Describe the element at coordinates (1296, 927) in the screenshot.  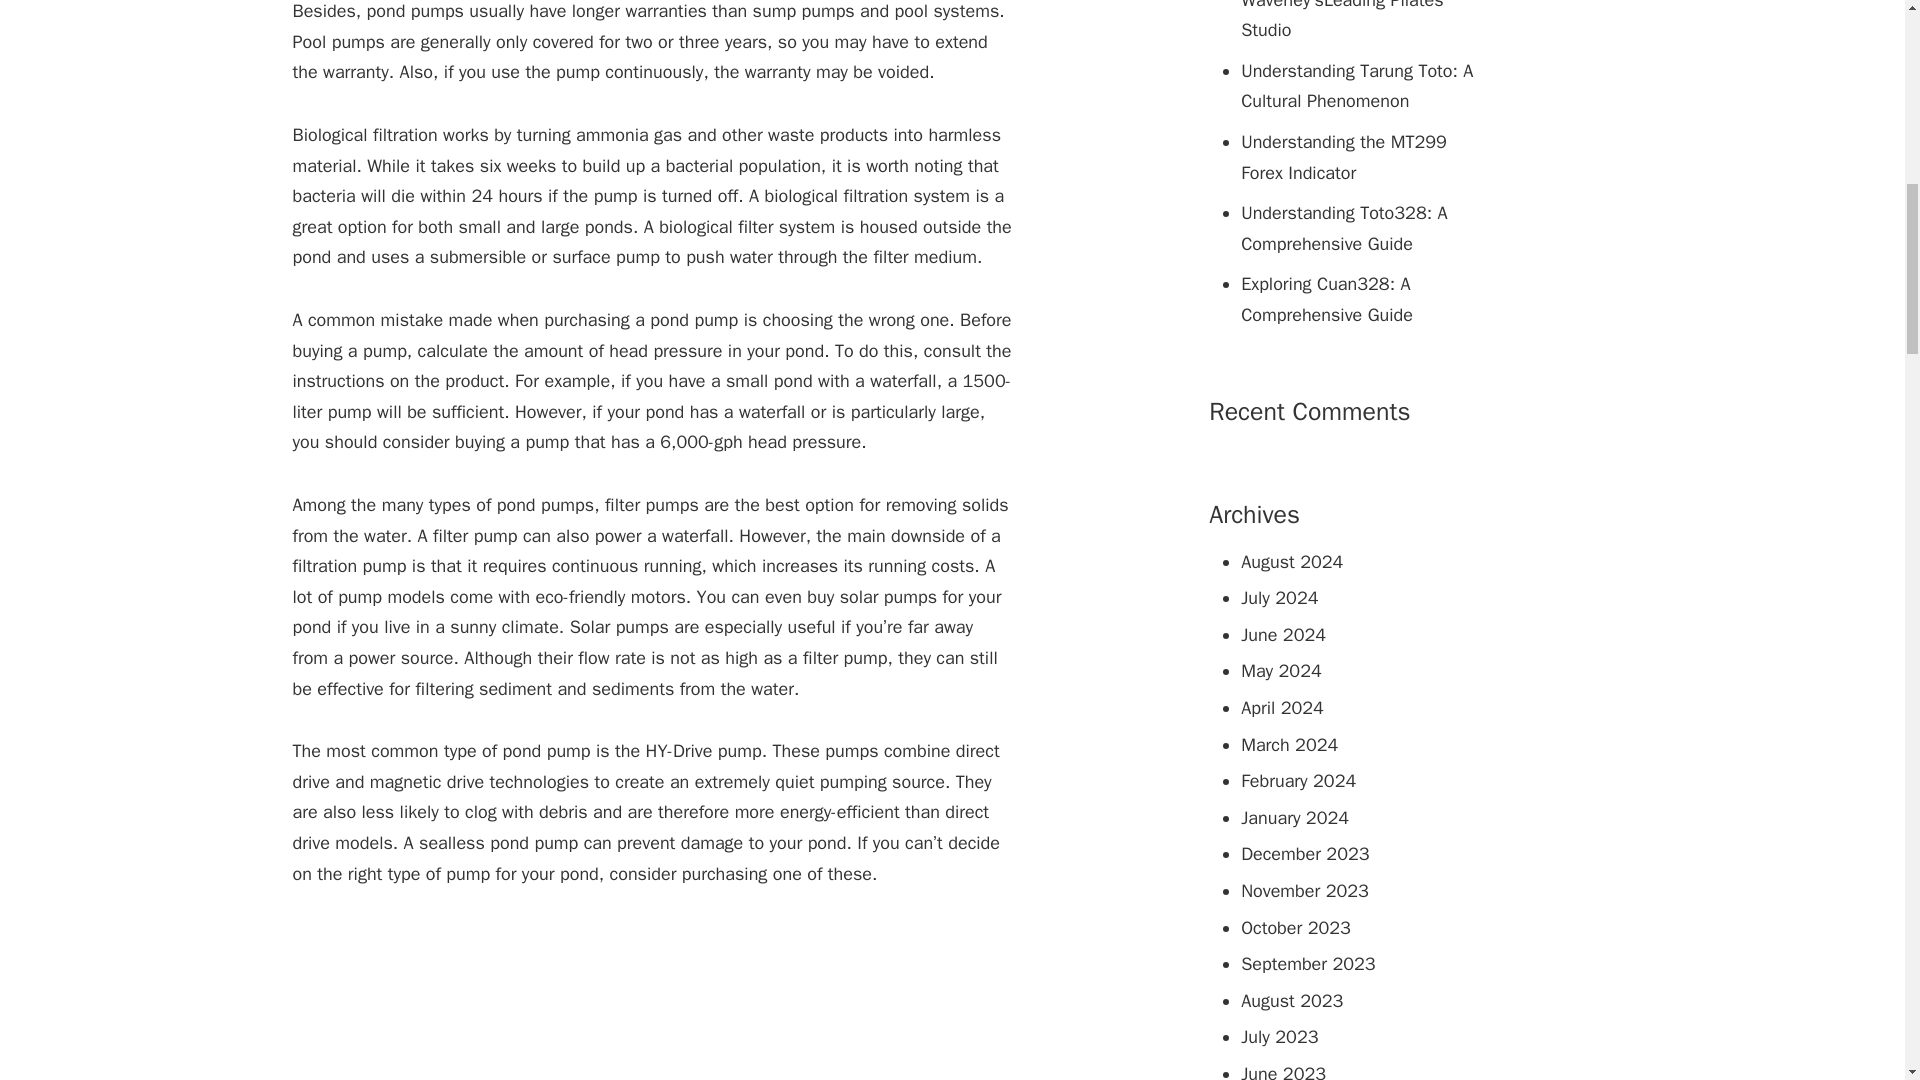
I see `October 2023` at that location.